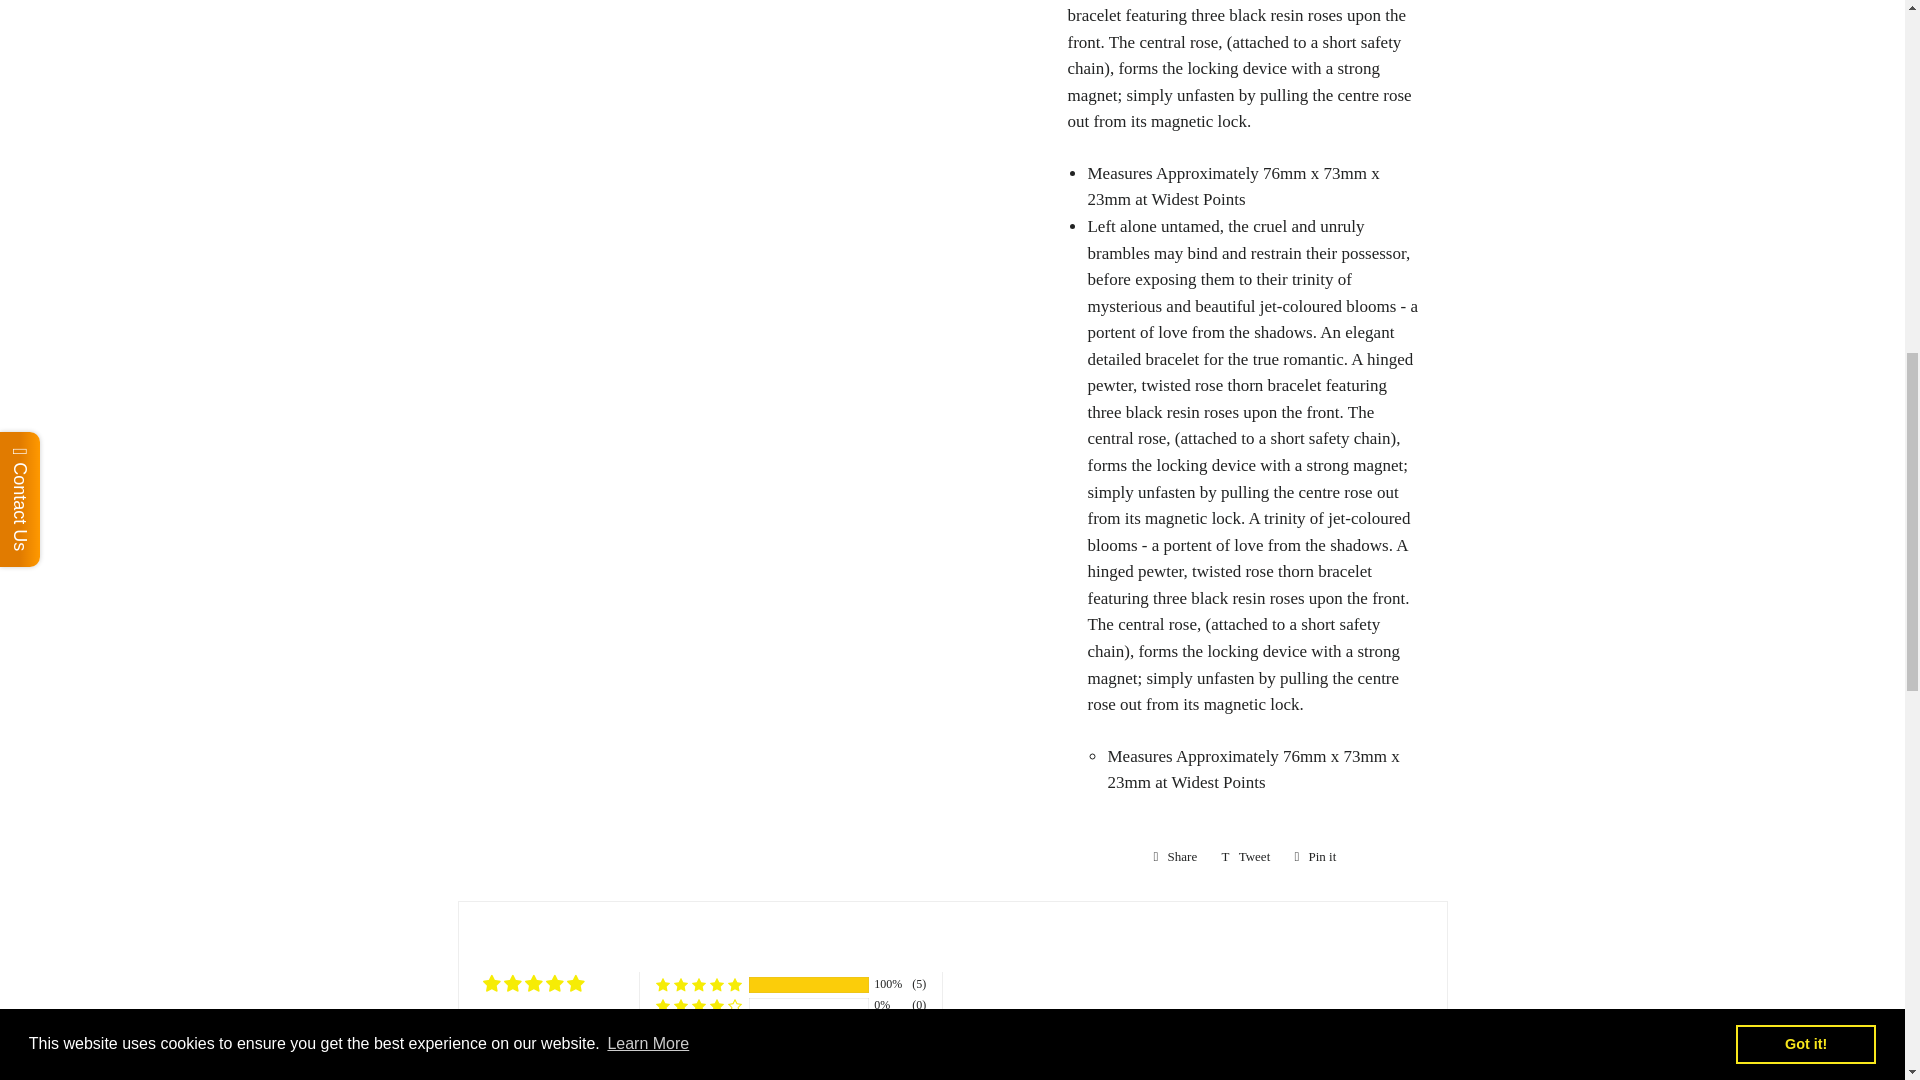  Describe the element at coordinates (1246, 856) in the screenshot. I see `Tweet on Twitter` at that location.